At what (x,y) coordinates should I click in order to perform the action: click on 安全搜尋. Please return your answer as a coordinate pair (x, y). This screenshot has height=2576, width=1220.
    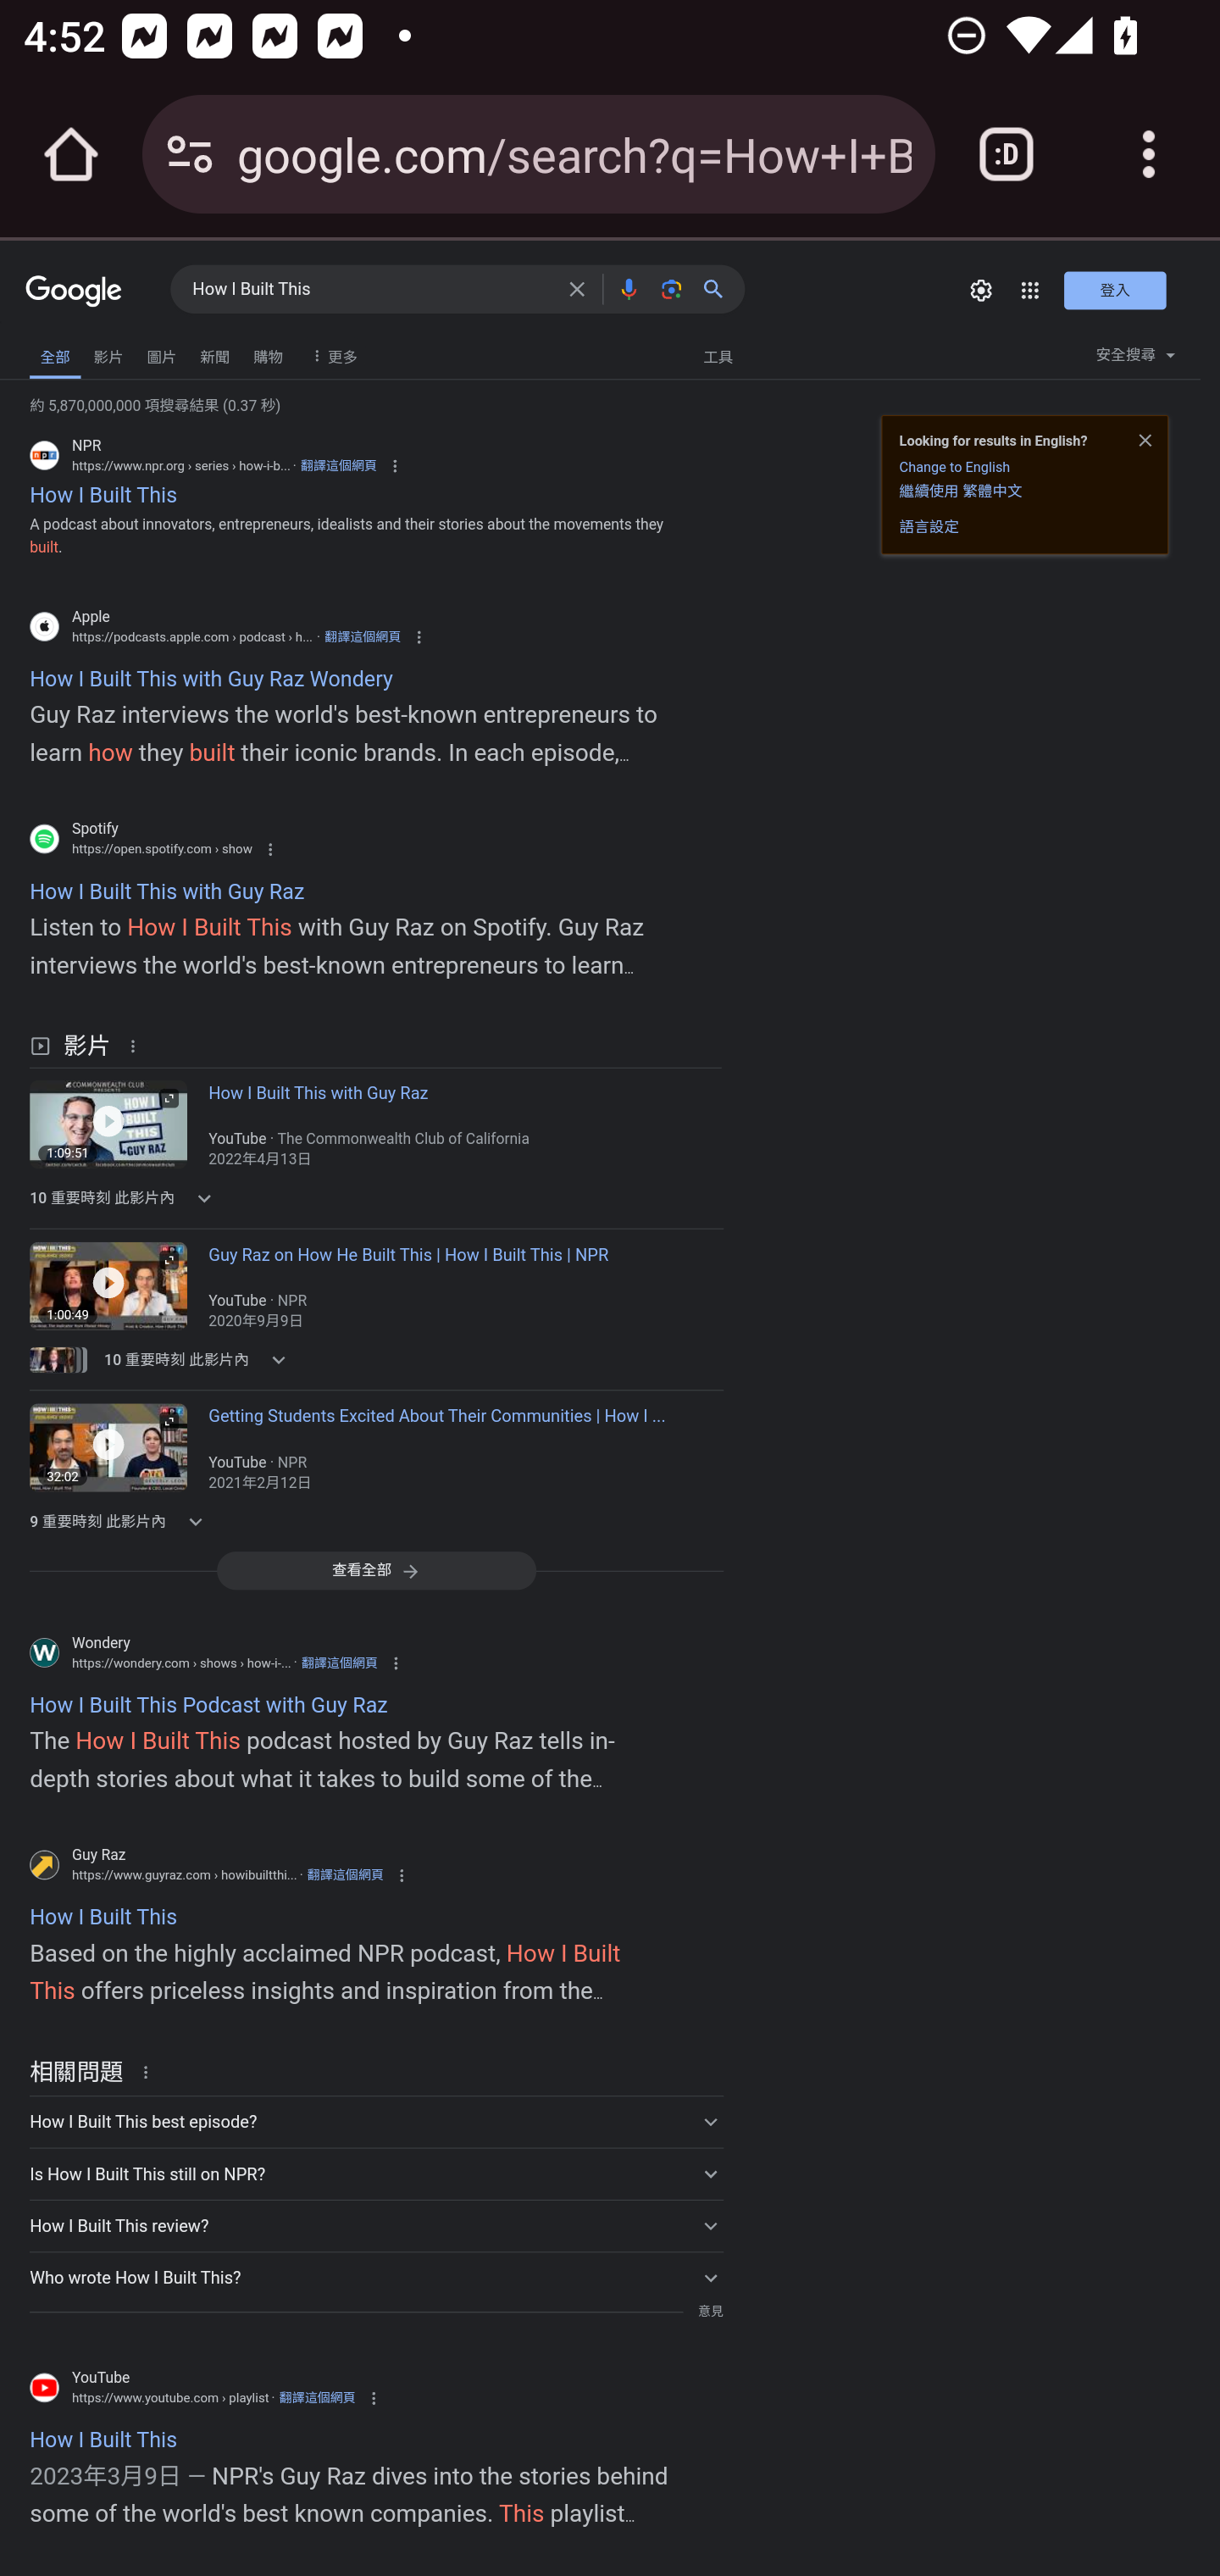
    Looking at the image, I should click on (1135, 359).